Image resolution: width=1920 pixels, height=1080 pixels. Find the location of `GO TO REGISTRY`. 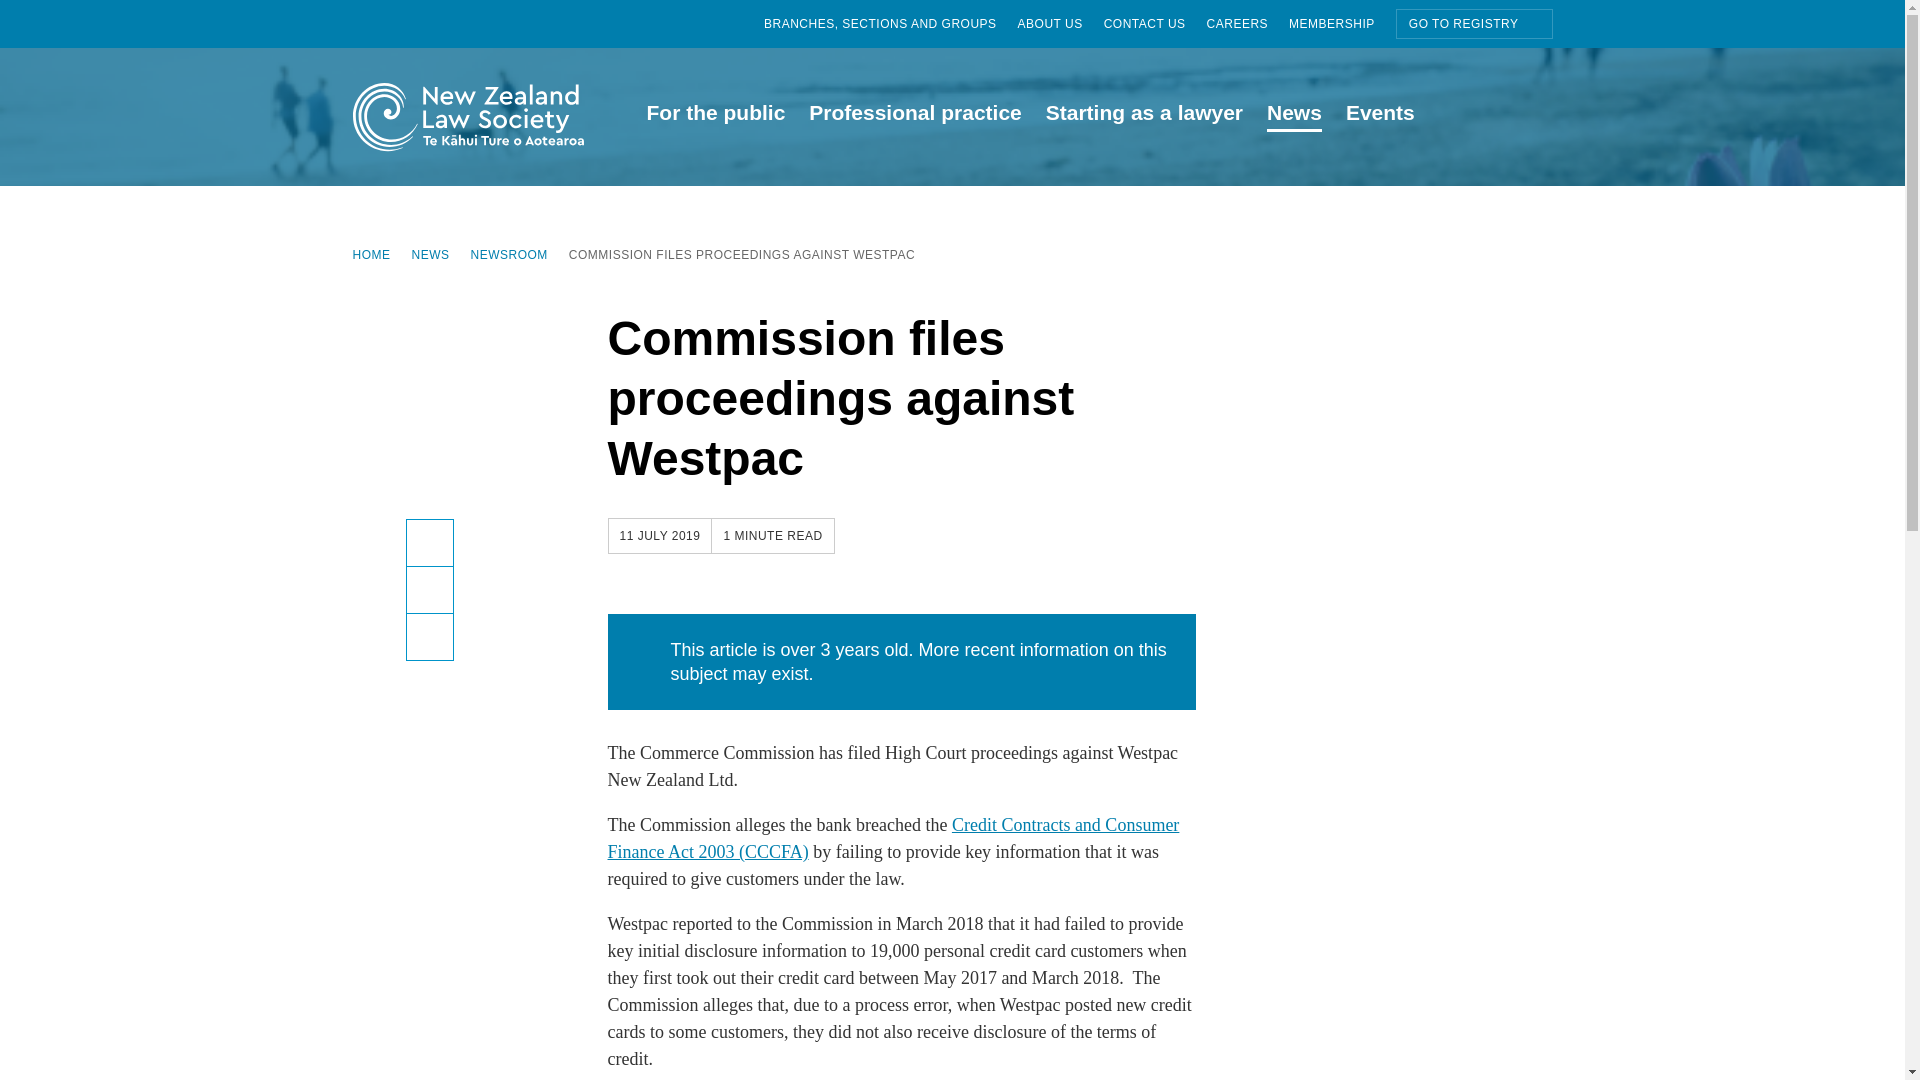

GO TO REGISTRY is located at coordinates (1474, 23).